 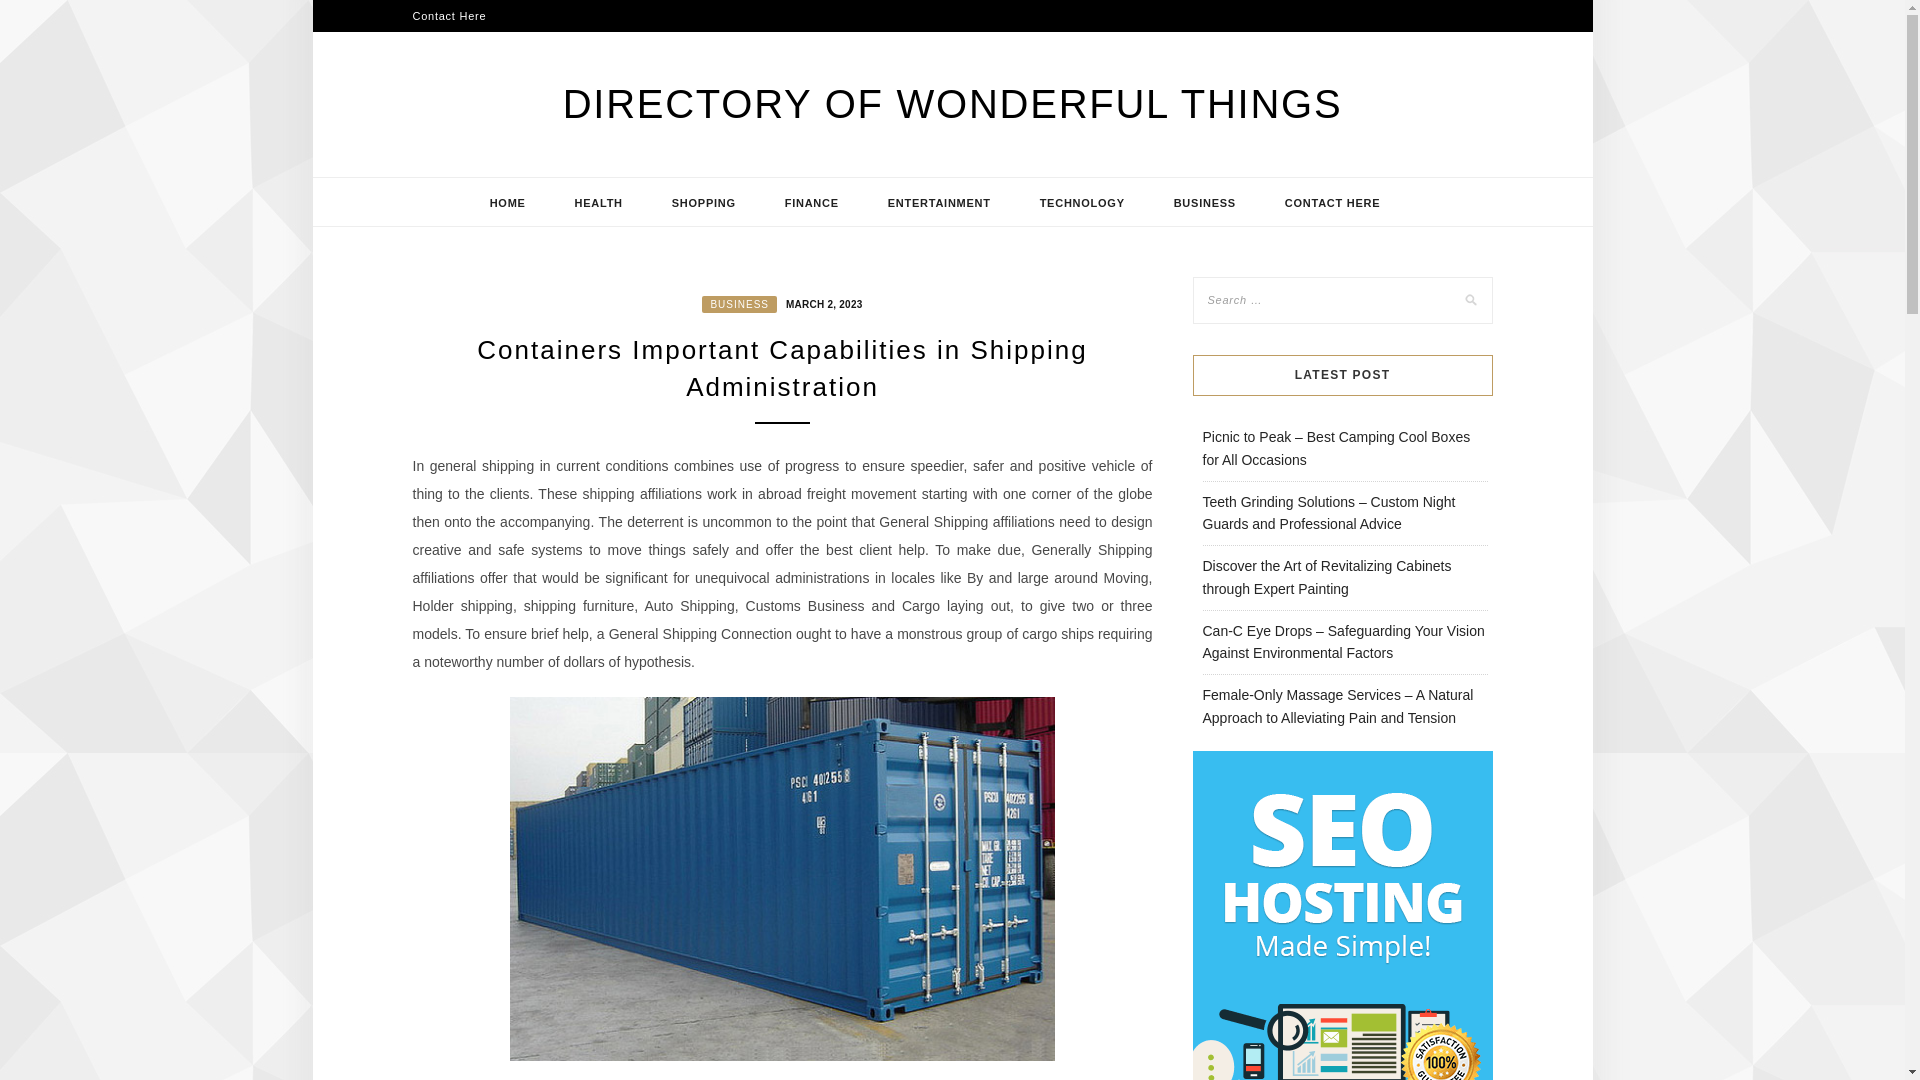 I want to click on HEALTH, so click(x=598, y=202).